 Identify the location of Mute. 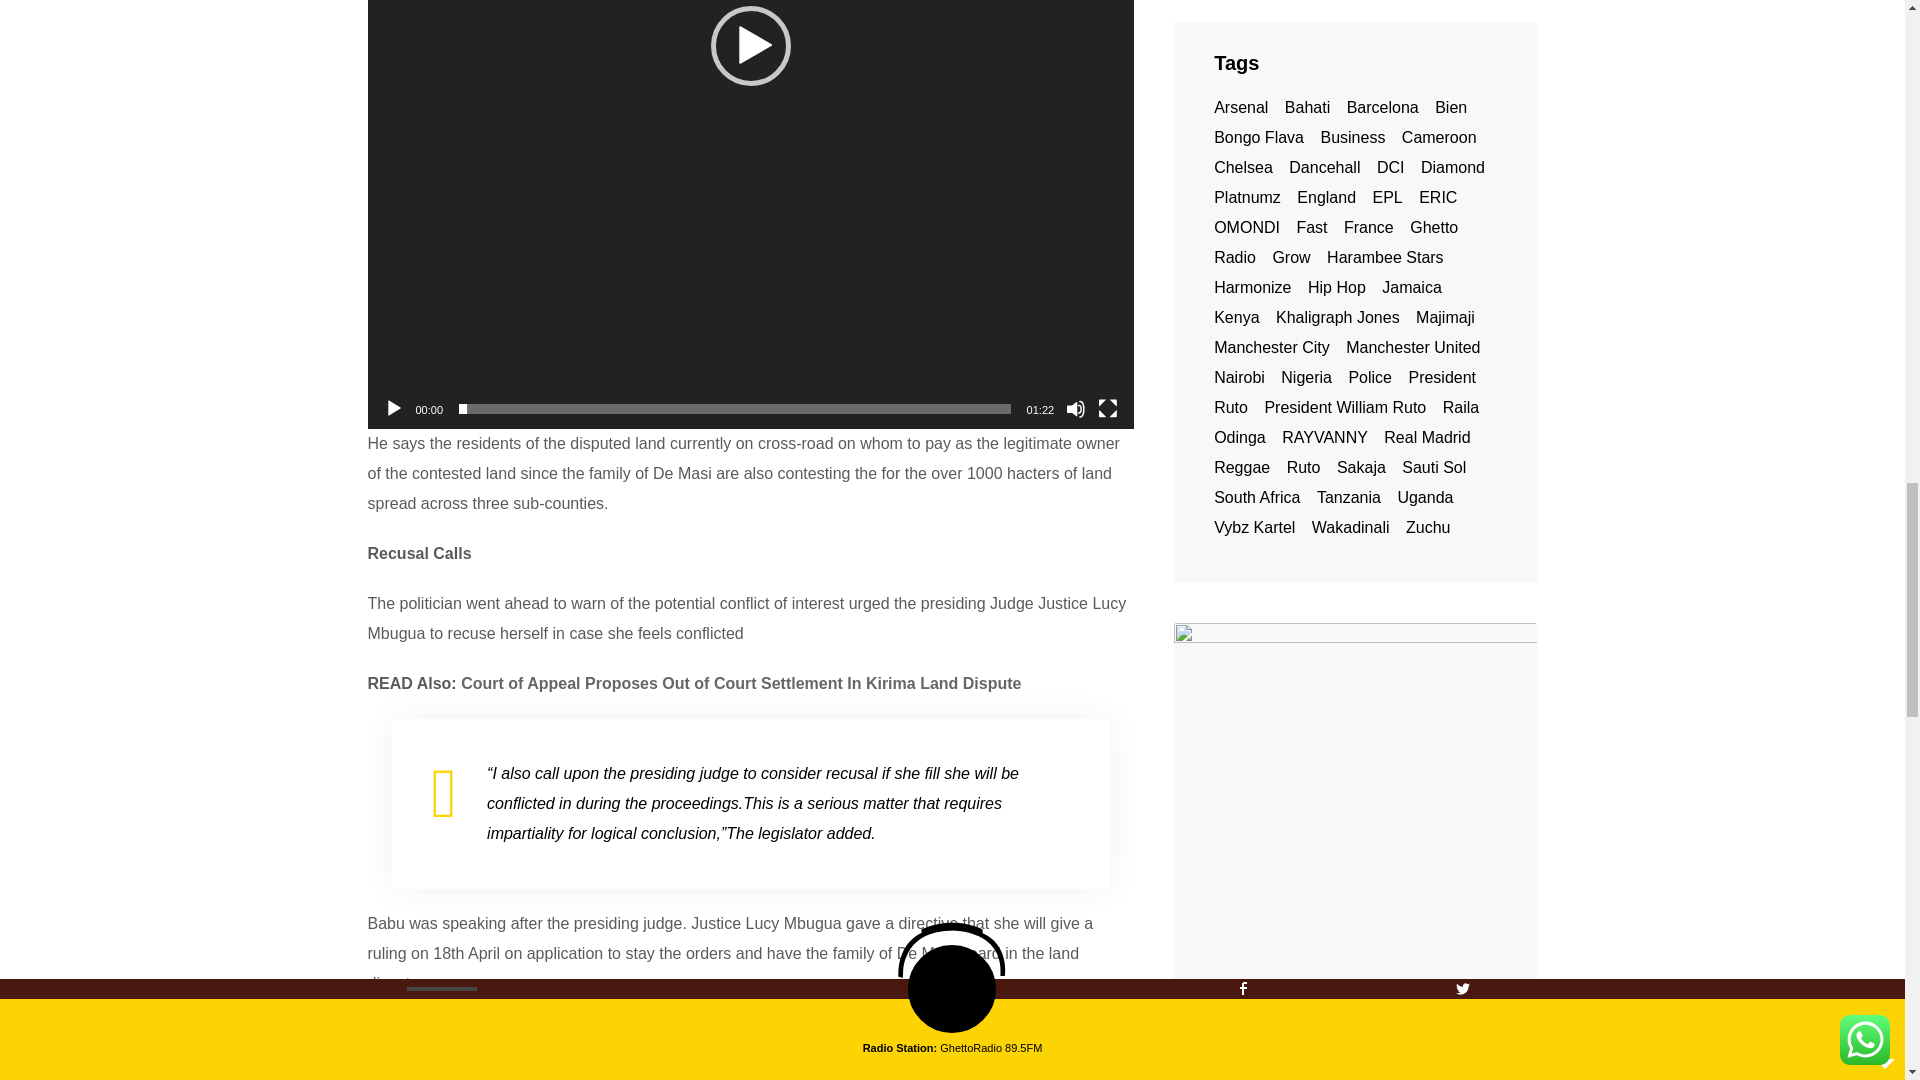
(1076, 408).